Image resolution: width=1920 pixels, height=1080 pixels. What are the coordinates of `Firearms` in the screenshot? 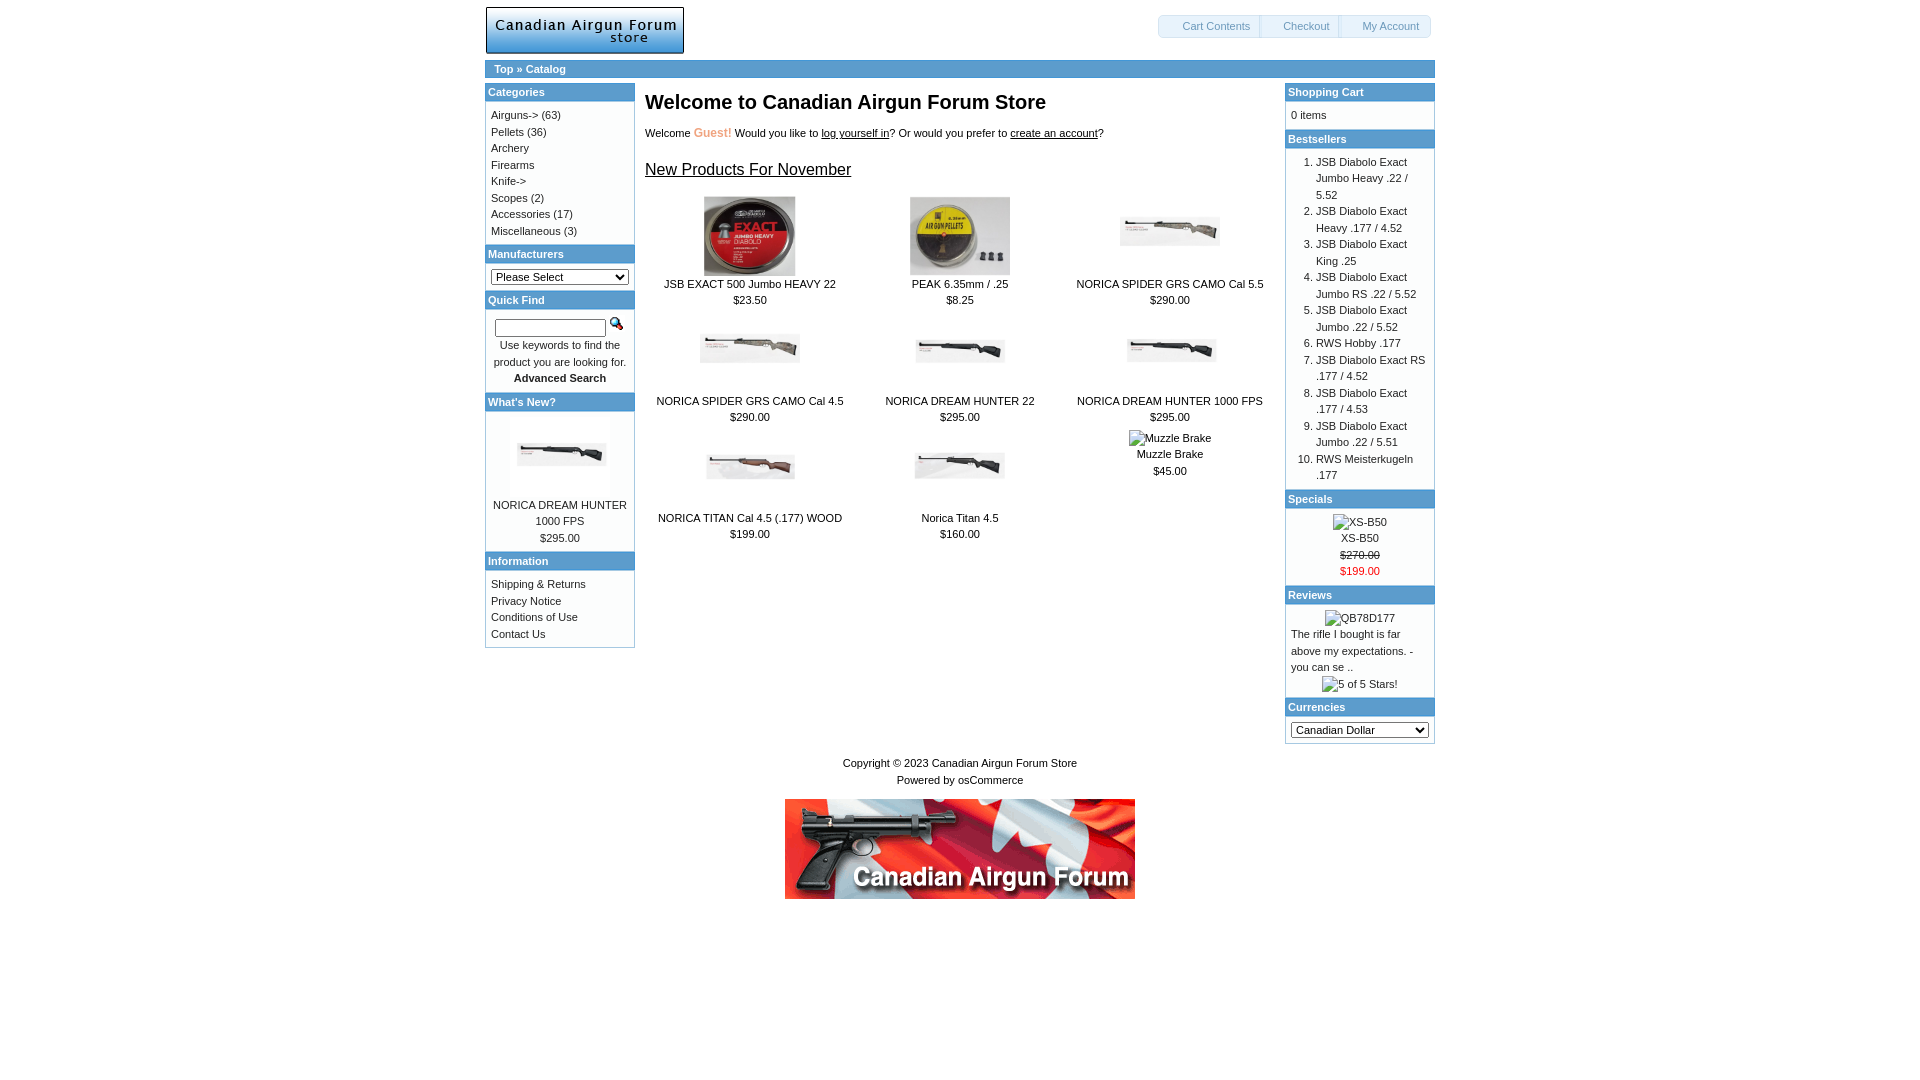 It's located at (512, 164).